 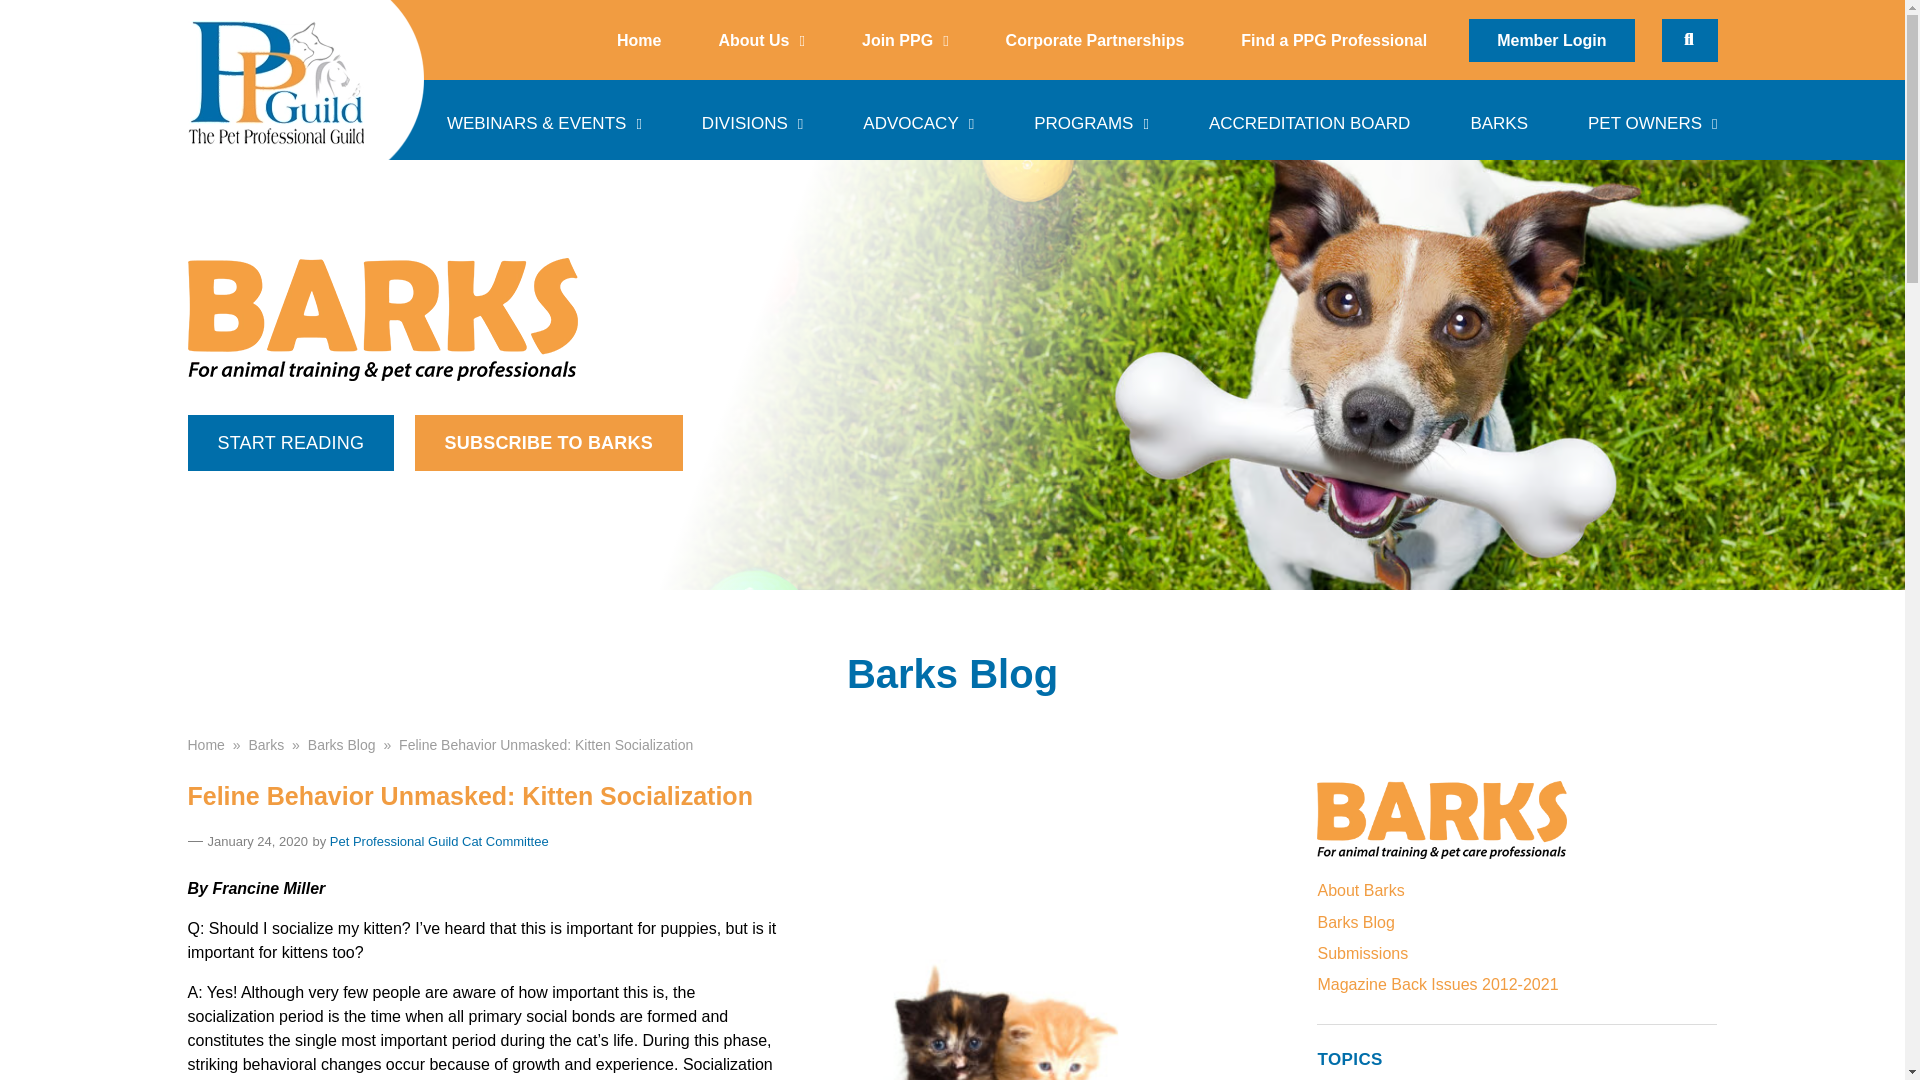 I want to click on Home, so click(x=638, y=40).